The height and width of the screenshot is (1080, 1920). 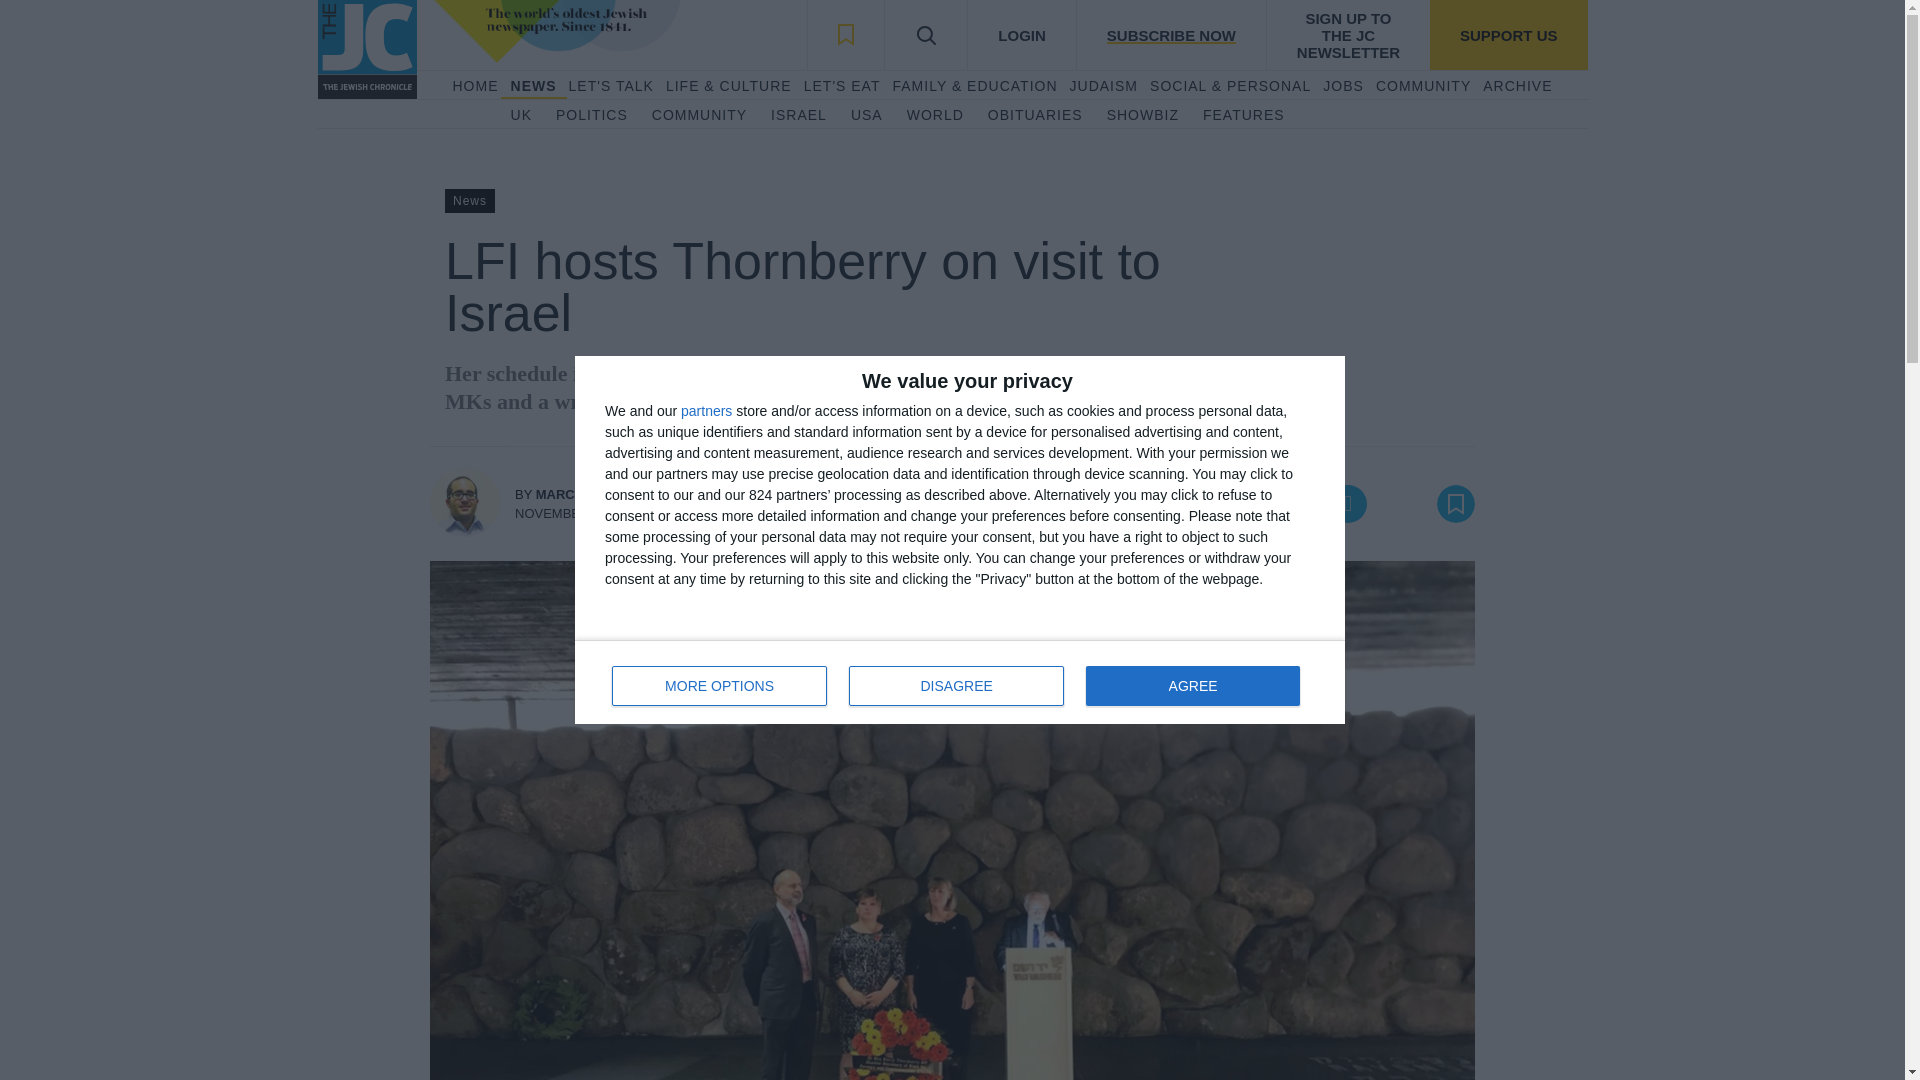 I want to click on JOBS, so click(x=474, y=86).